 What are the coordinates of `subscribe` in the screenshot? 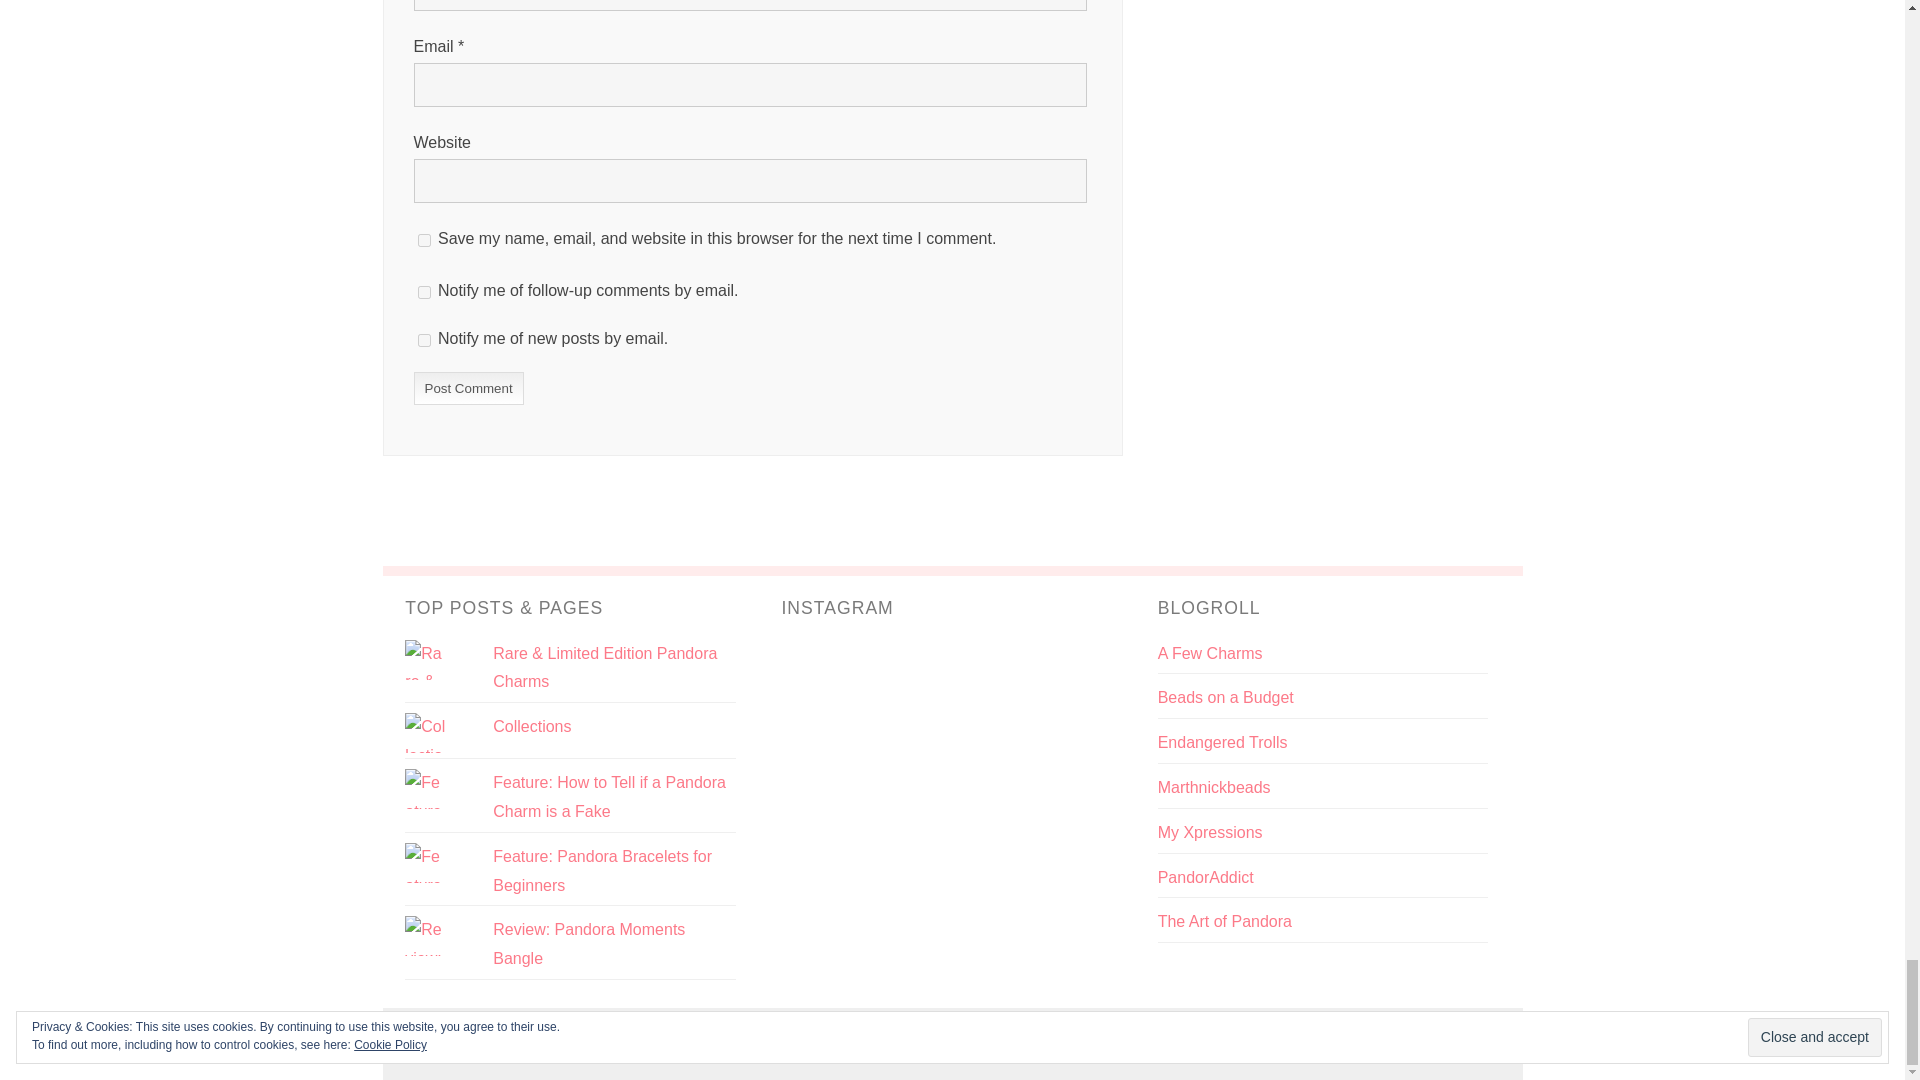 It's located at (424, 340).